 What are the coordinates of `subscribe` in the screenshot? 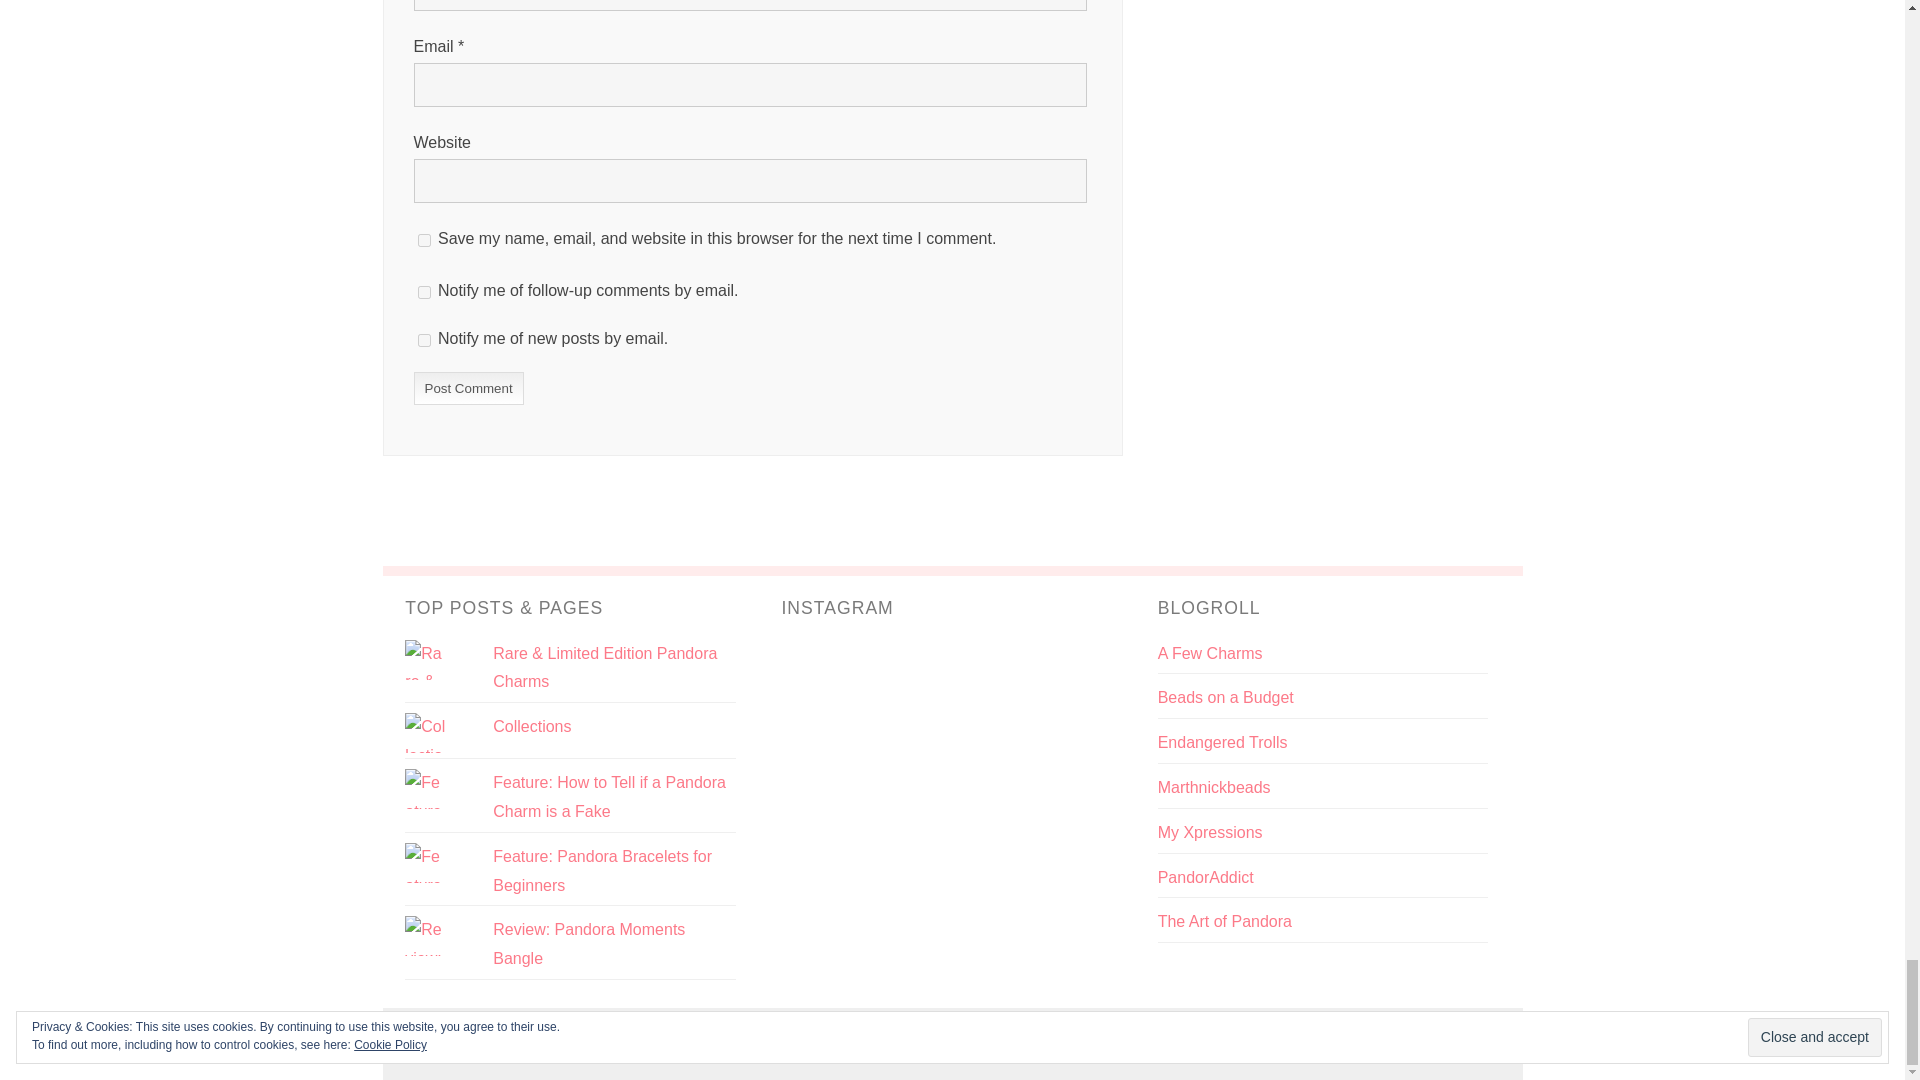 It's located at (424, 340).